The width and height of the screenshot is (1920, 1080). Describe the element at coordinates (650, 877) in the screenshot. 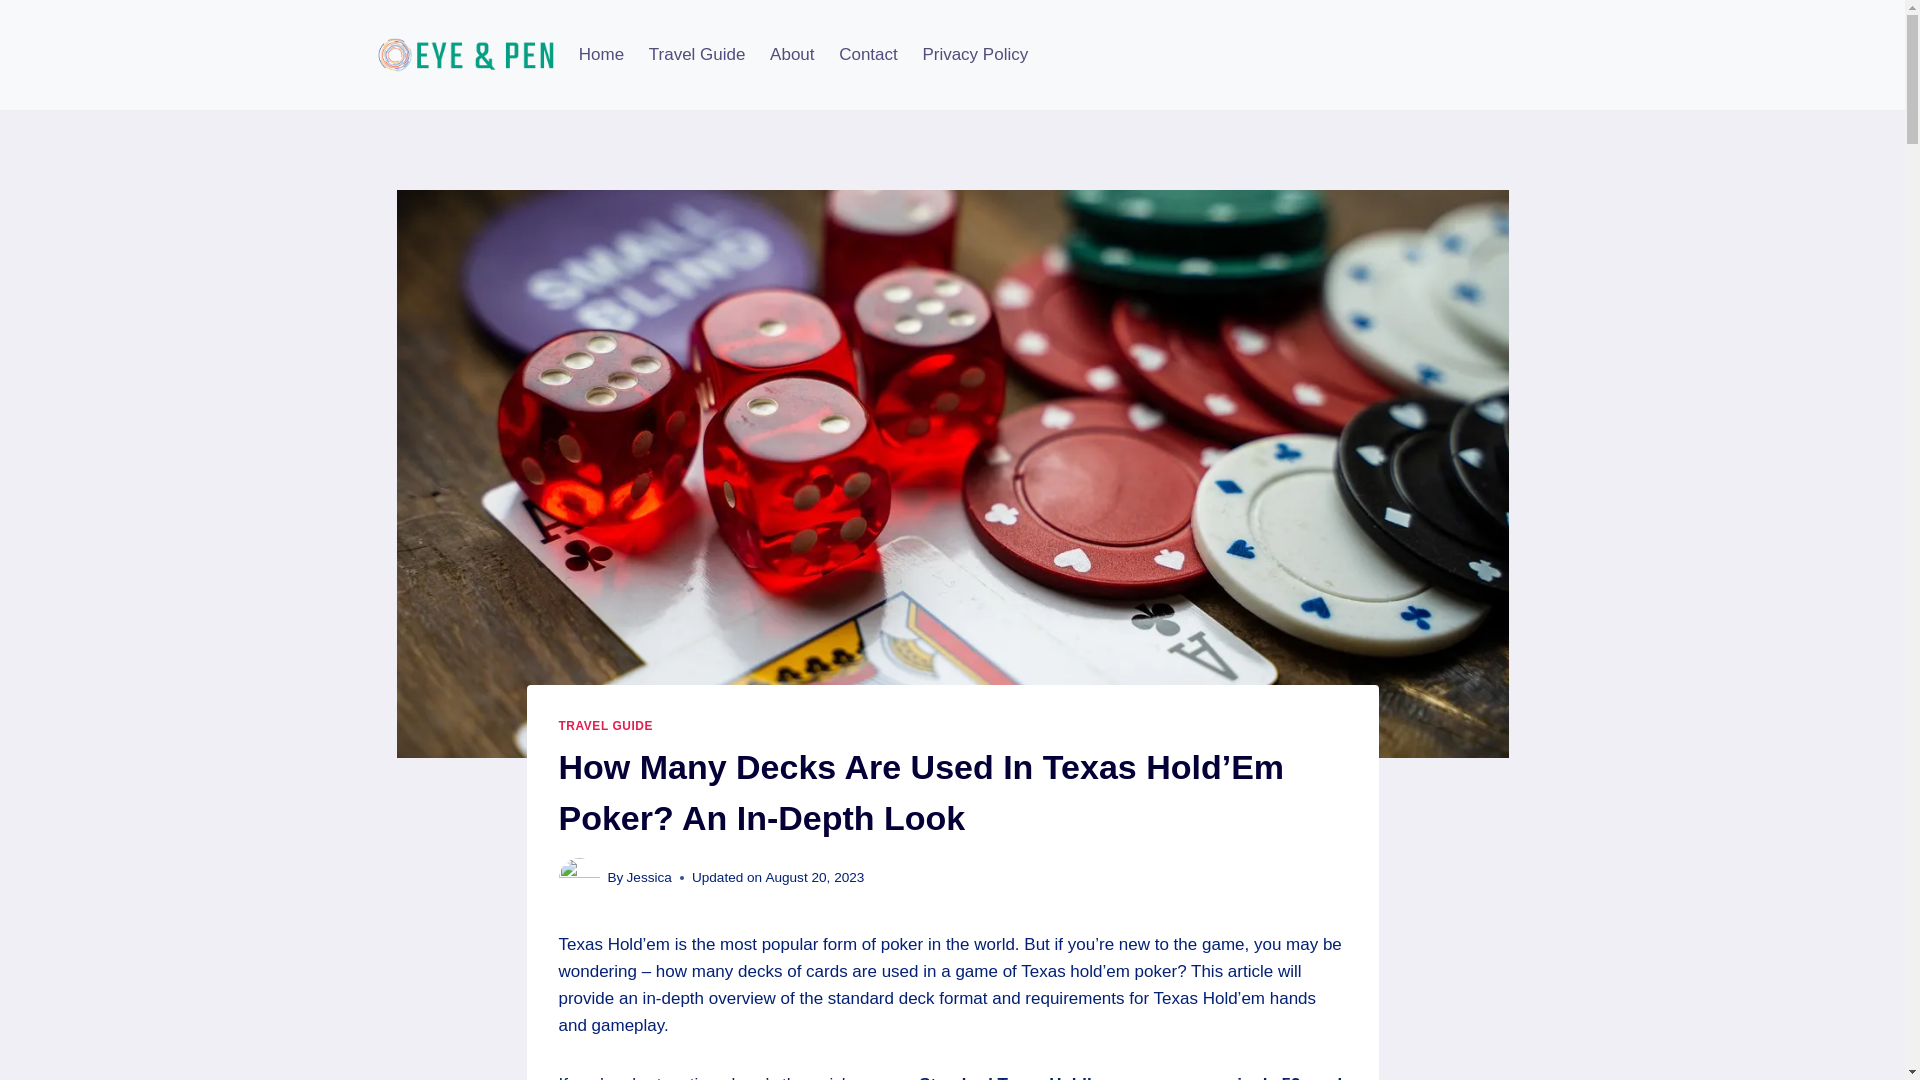

I see `Jessica` at that location.